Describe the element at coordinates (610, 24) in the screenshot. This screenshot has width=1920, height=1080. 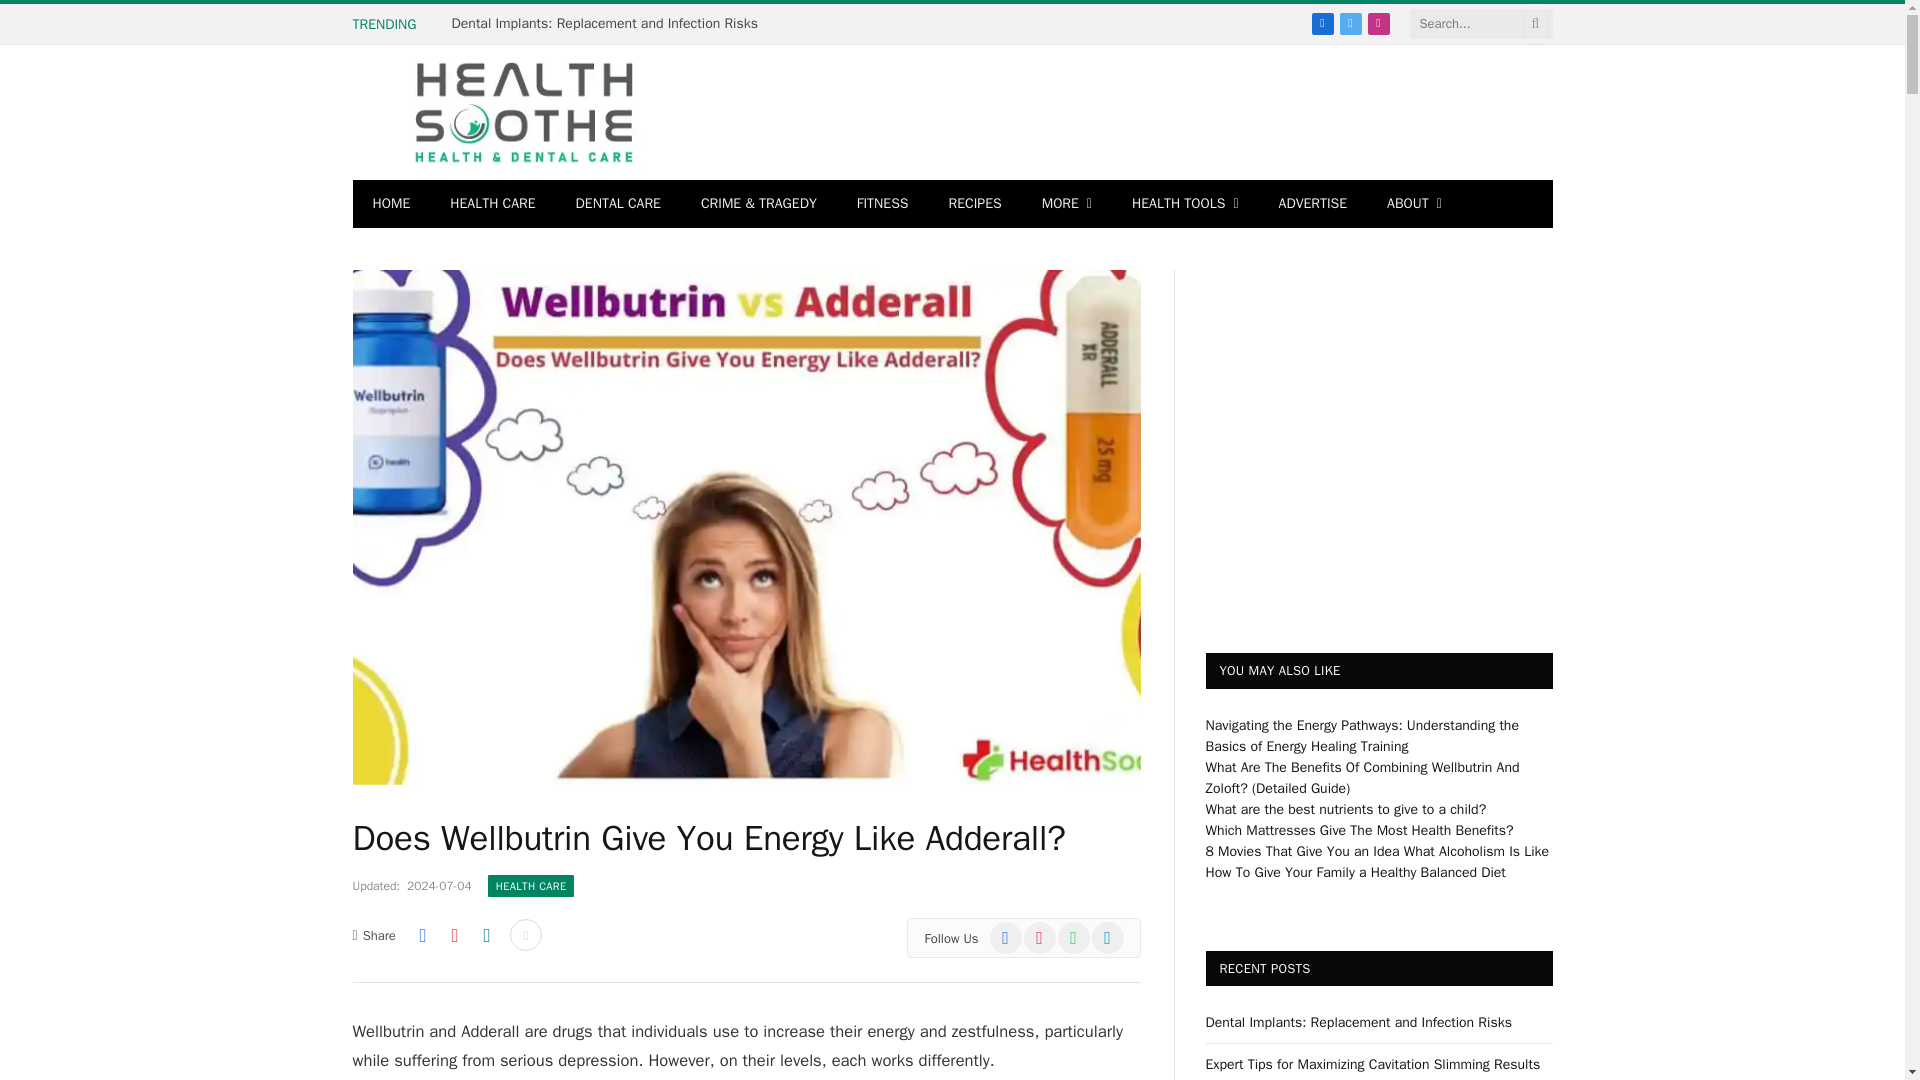
I see `Dental Implants: Replacement and Infection Risks` at that location.